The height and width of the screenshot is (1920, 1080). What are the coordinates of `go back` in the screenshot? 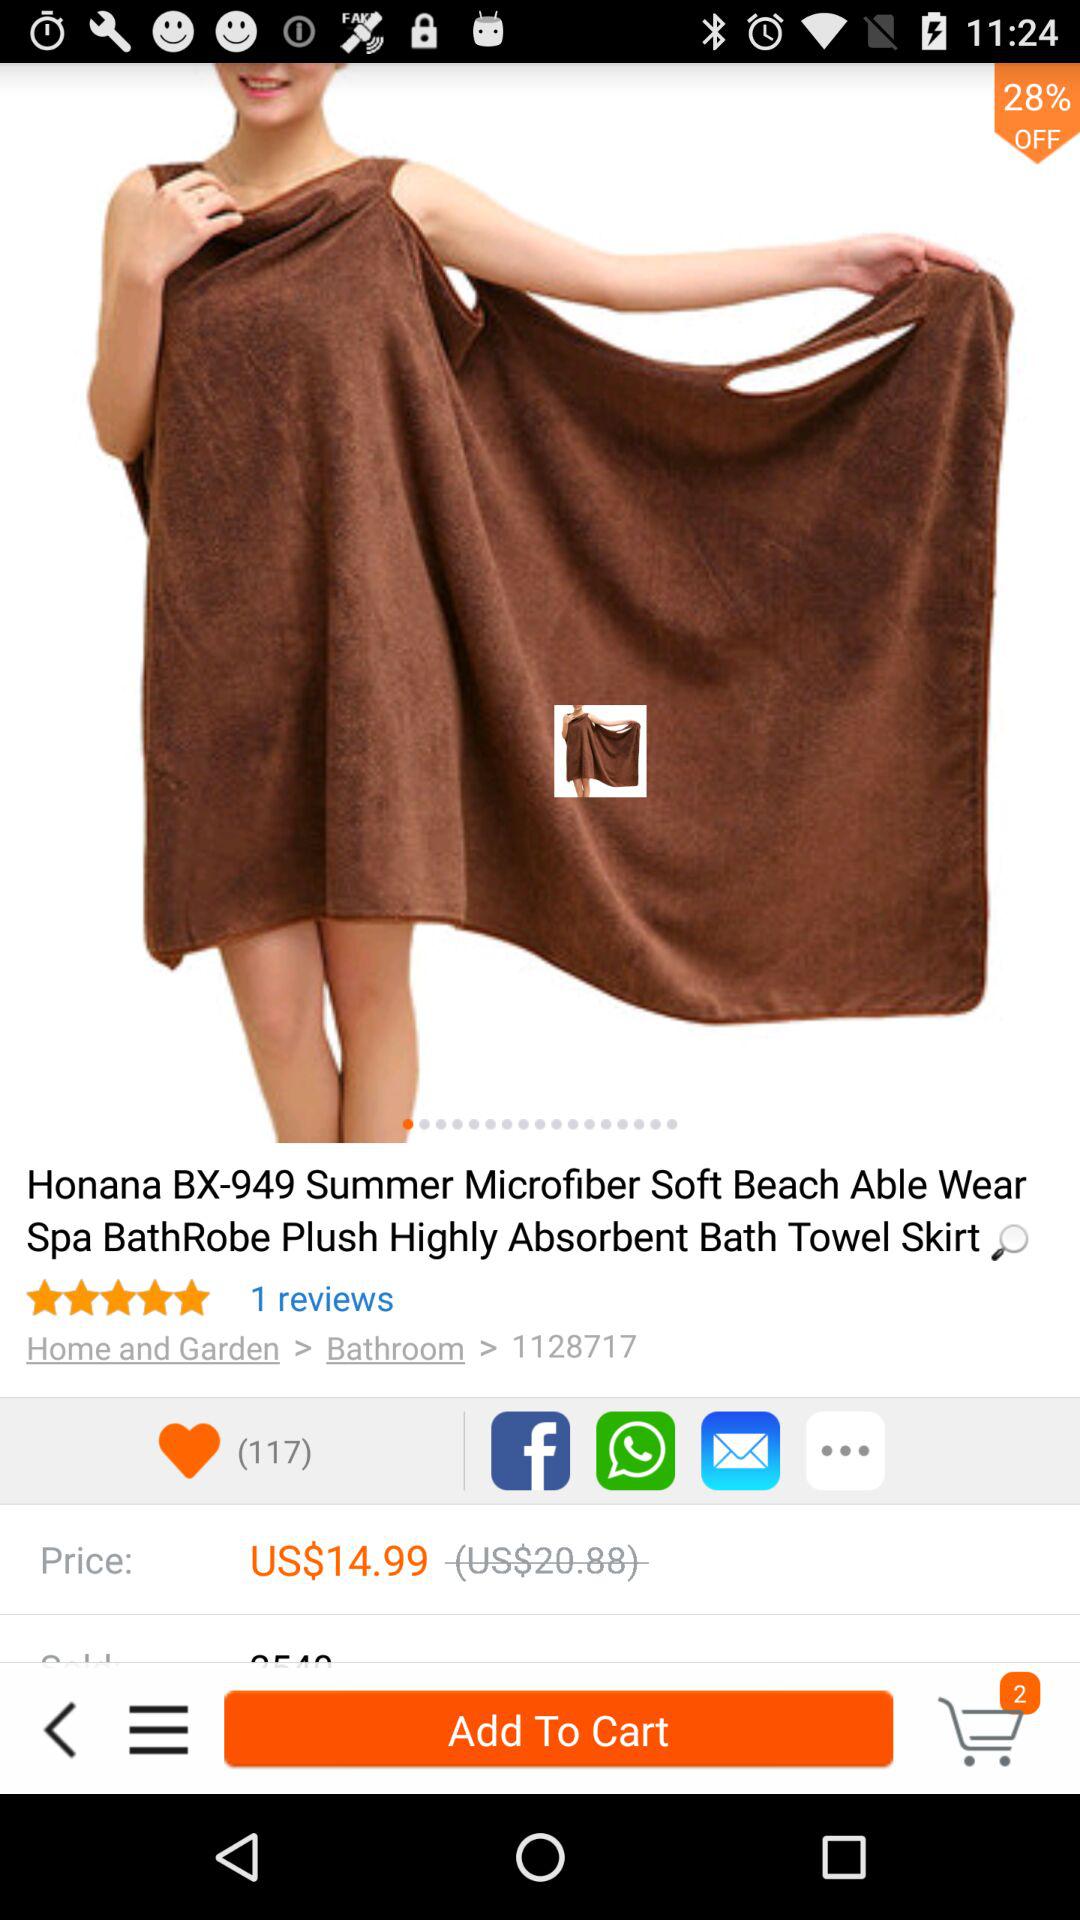 It's located at (59, 1730).